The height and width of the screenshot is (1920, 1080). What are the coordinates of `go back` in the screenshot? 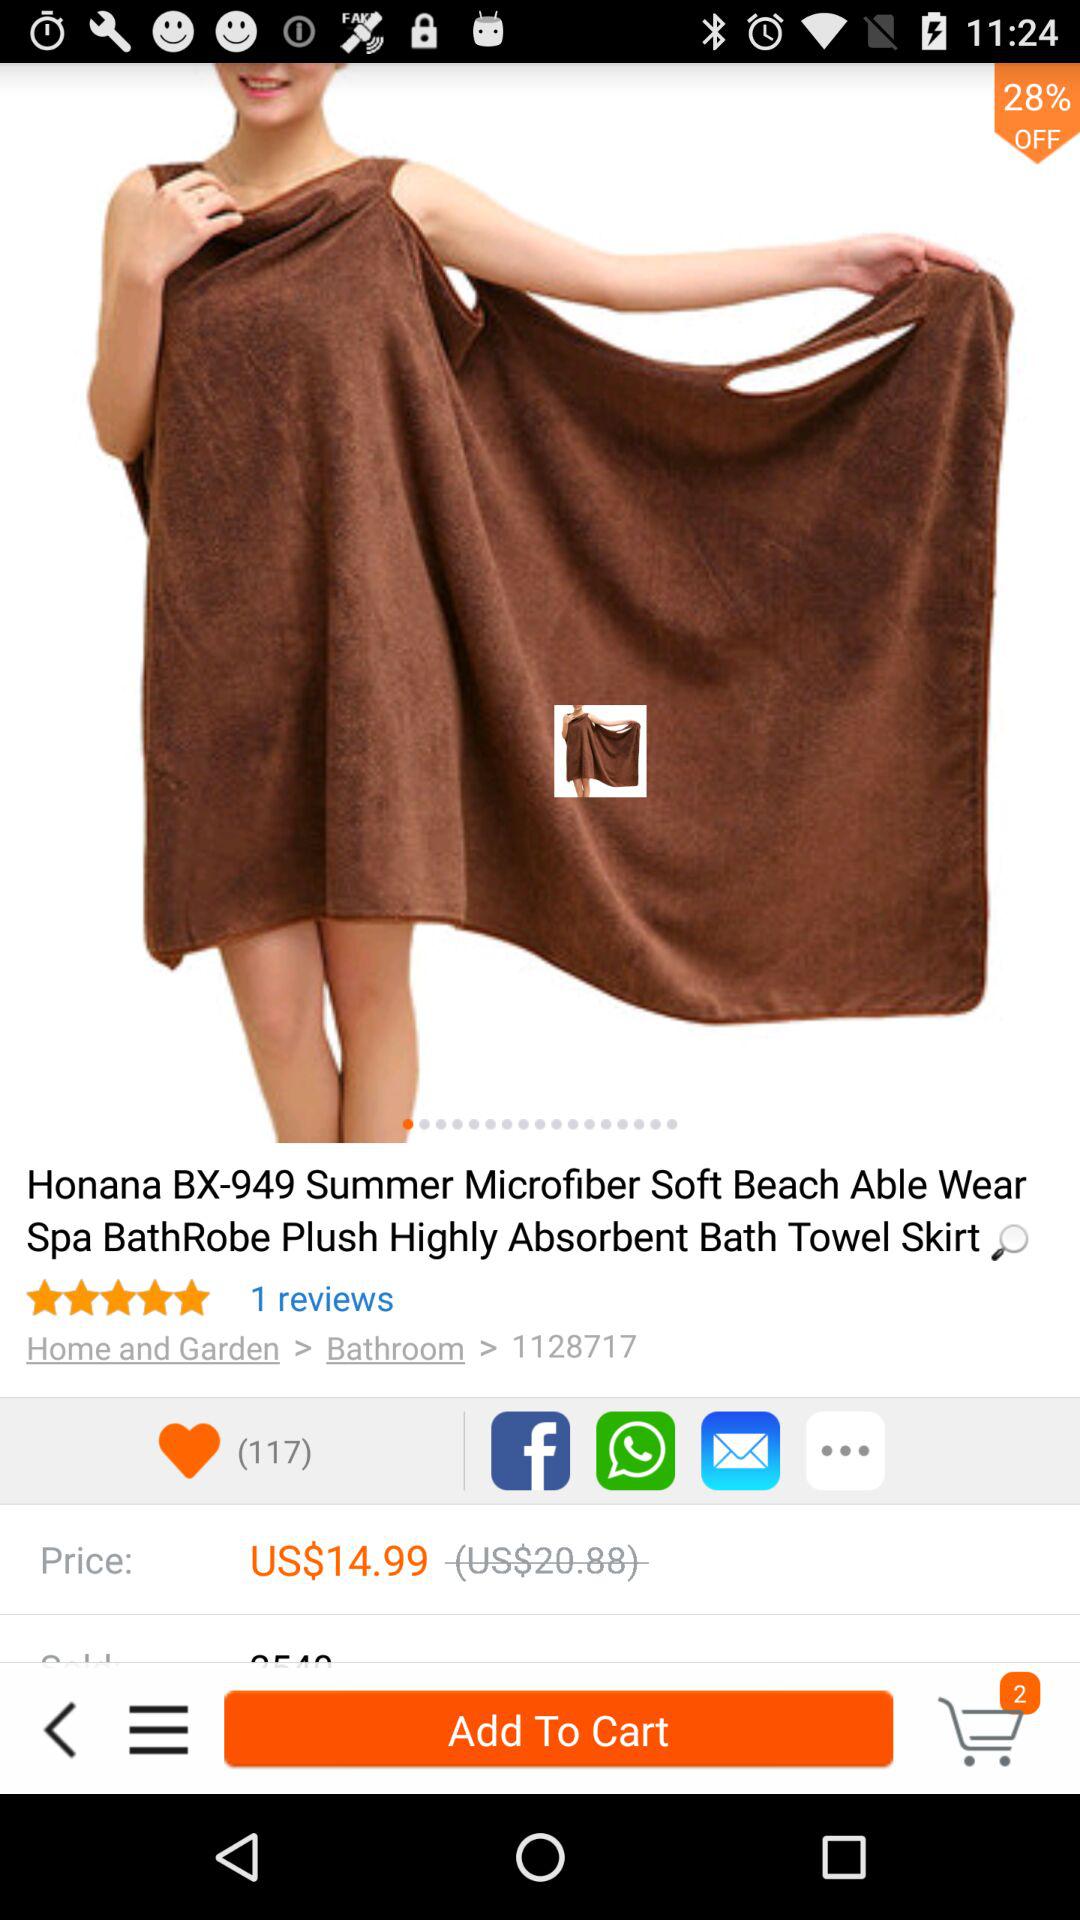 It's located at (59, 1730).